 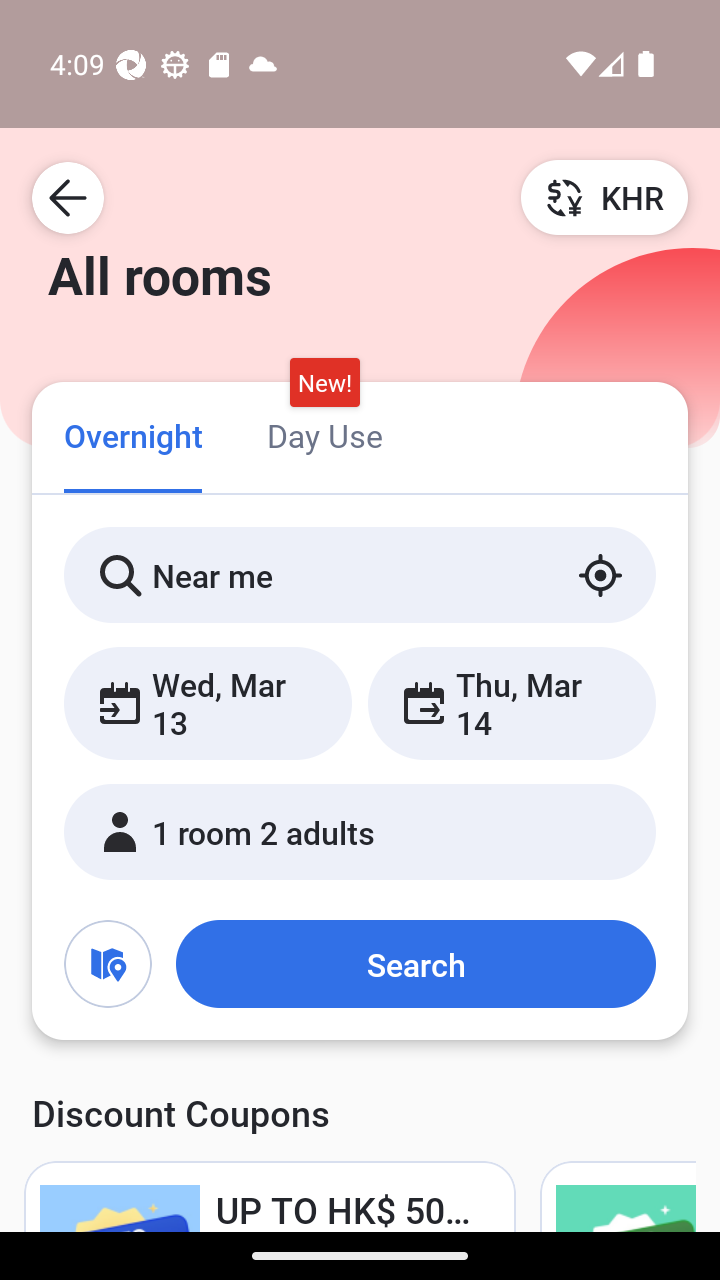 I want to click on Wed, Mar 13, so click(x=208, y=703).